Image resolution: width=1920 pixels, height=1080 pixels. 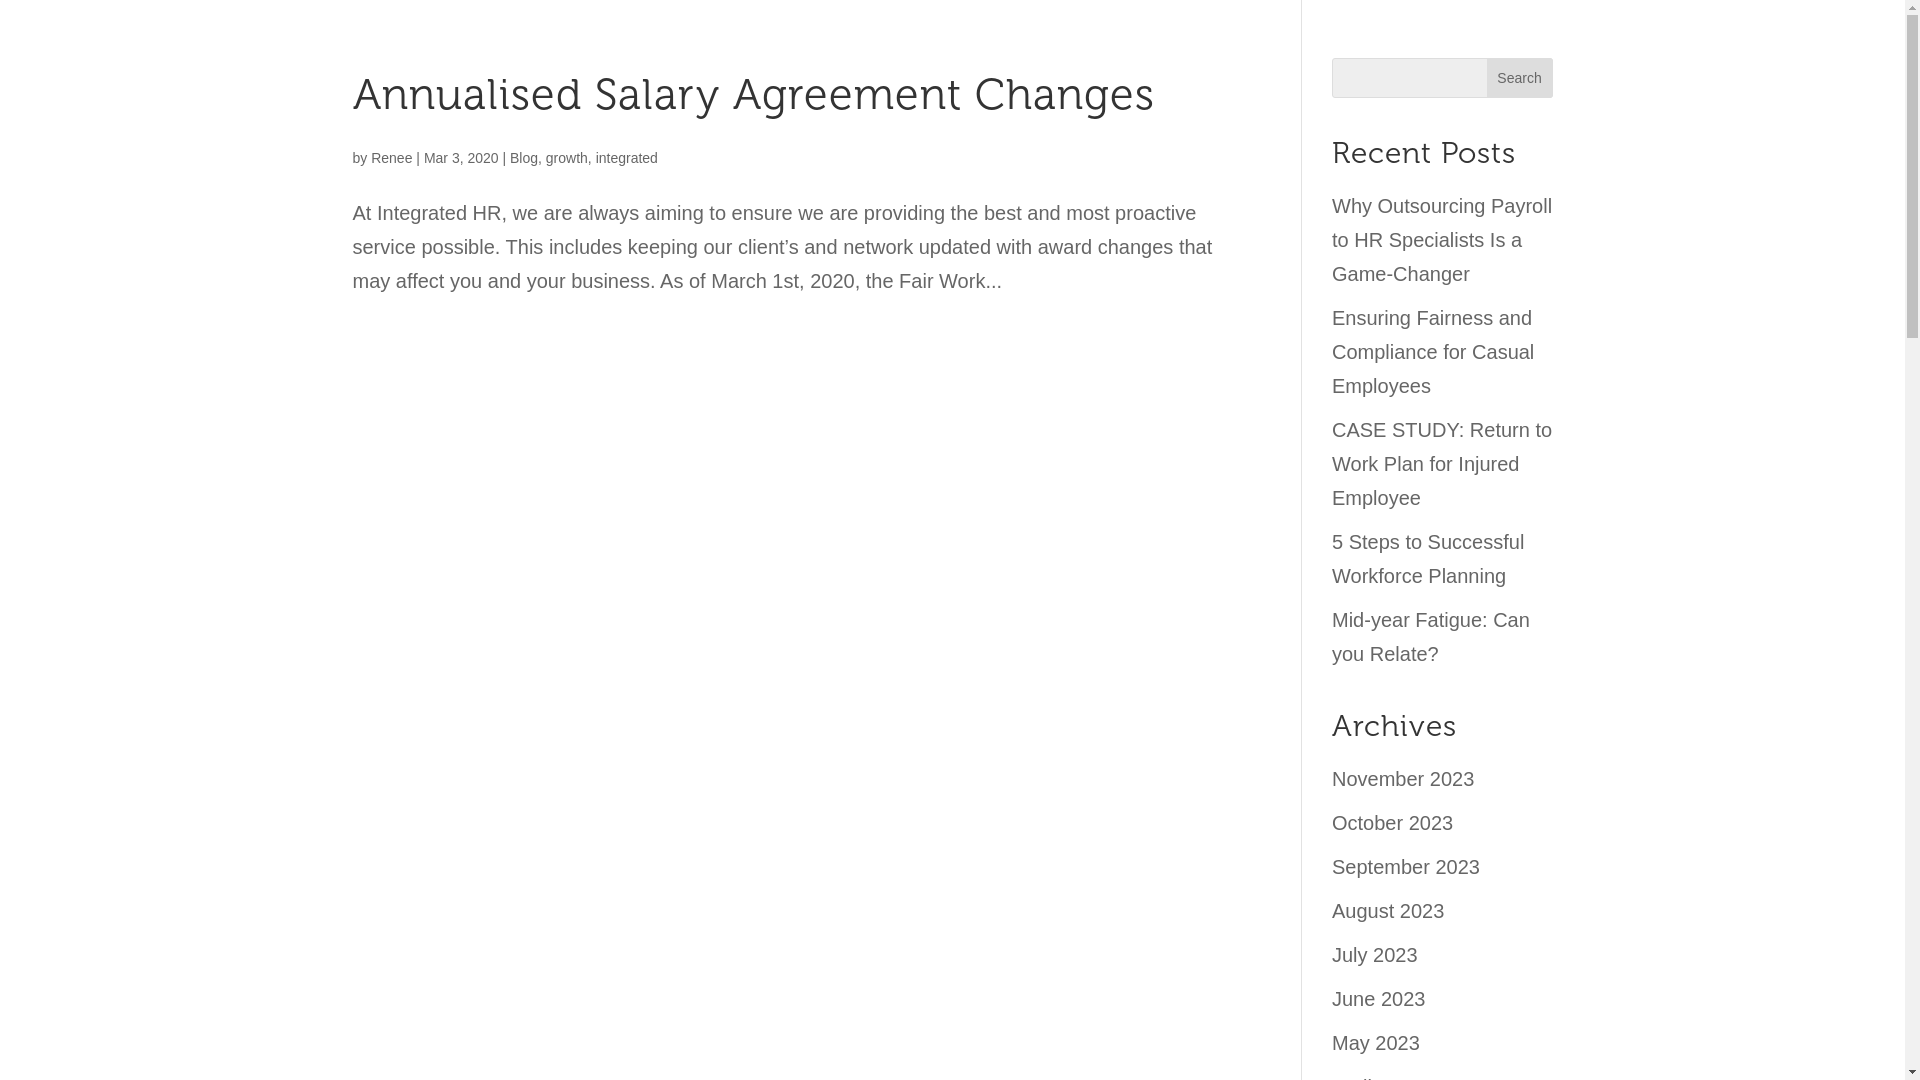 What do you see at coordinates (1378, 999) in the screenshot?
I see `June 2023` at bounding box center [1378, 999].